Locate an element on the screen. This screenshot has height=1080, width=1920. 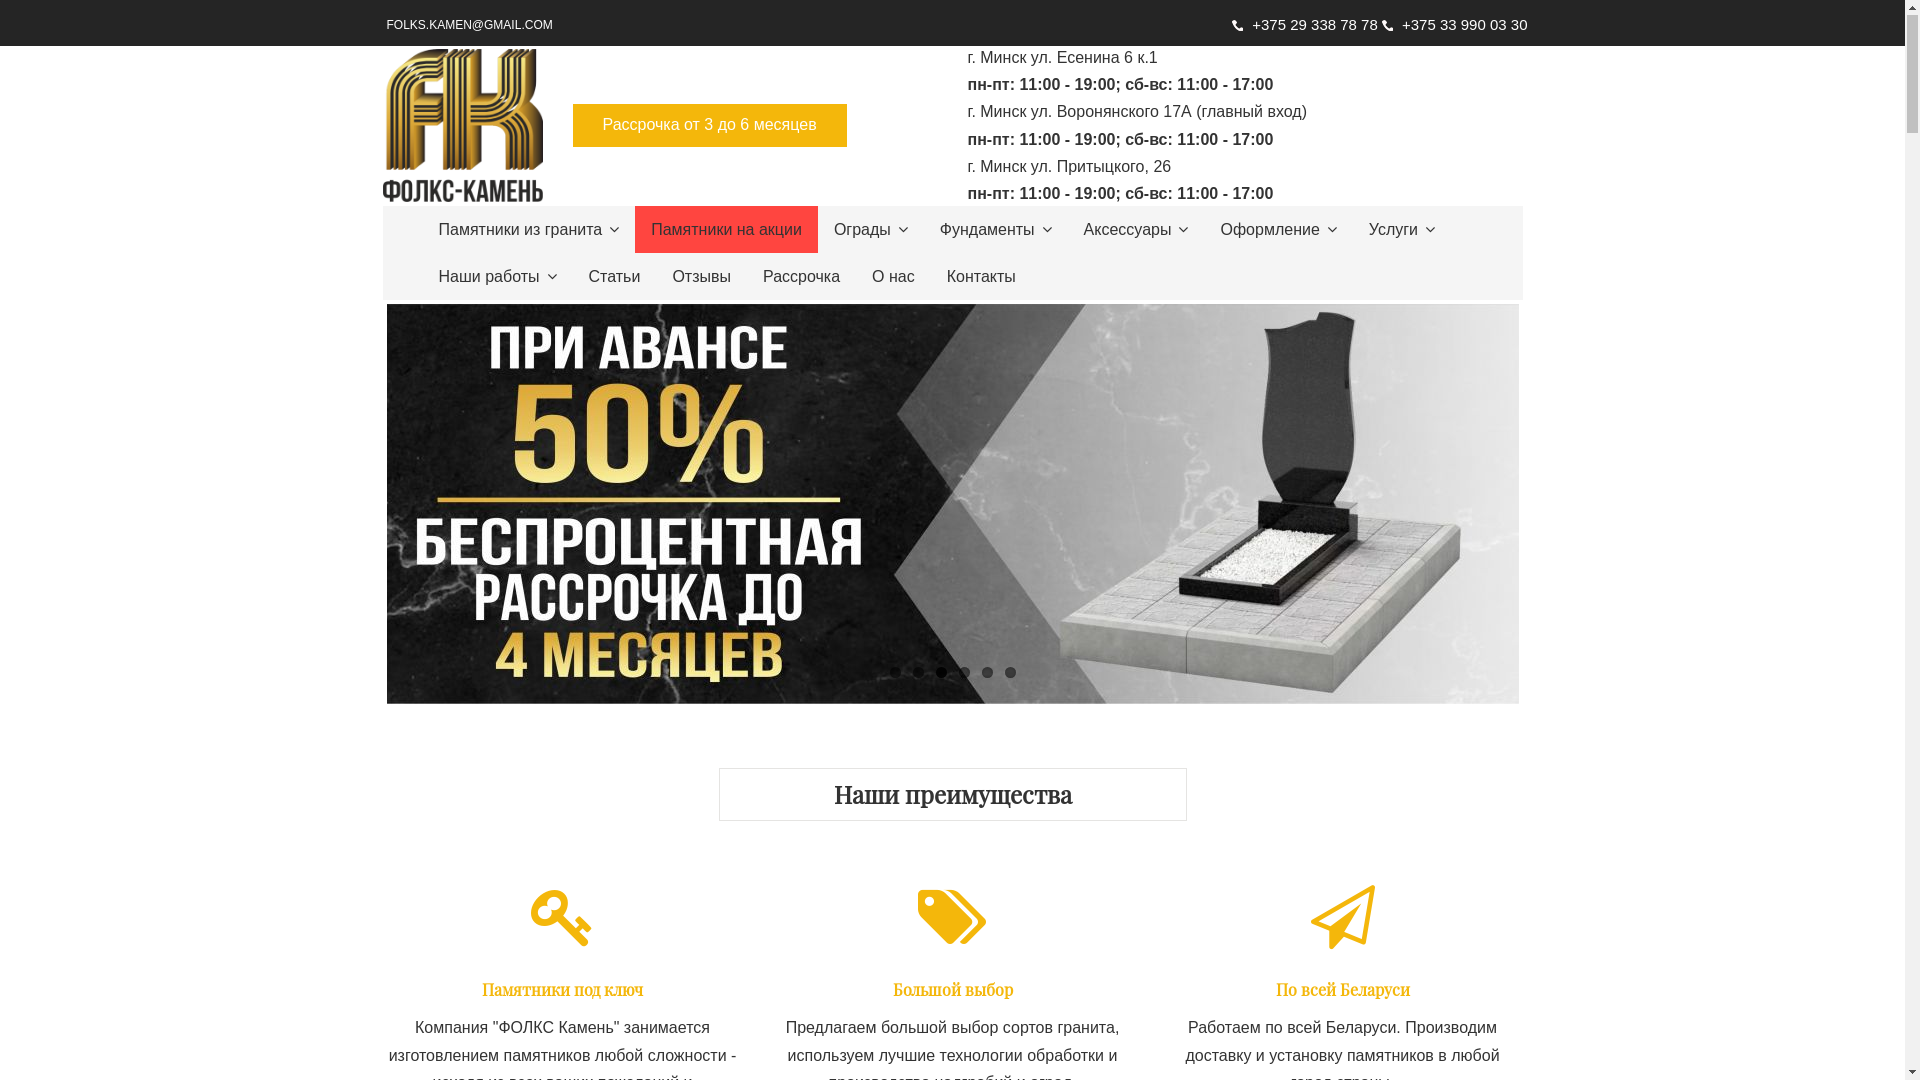
2 is located at coordinates (918, 674).